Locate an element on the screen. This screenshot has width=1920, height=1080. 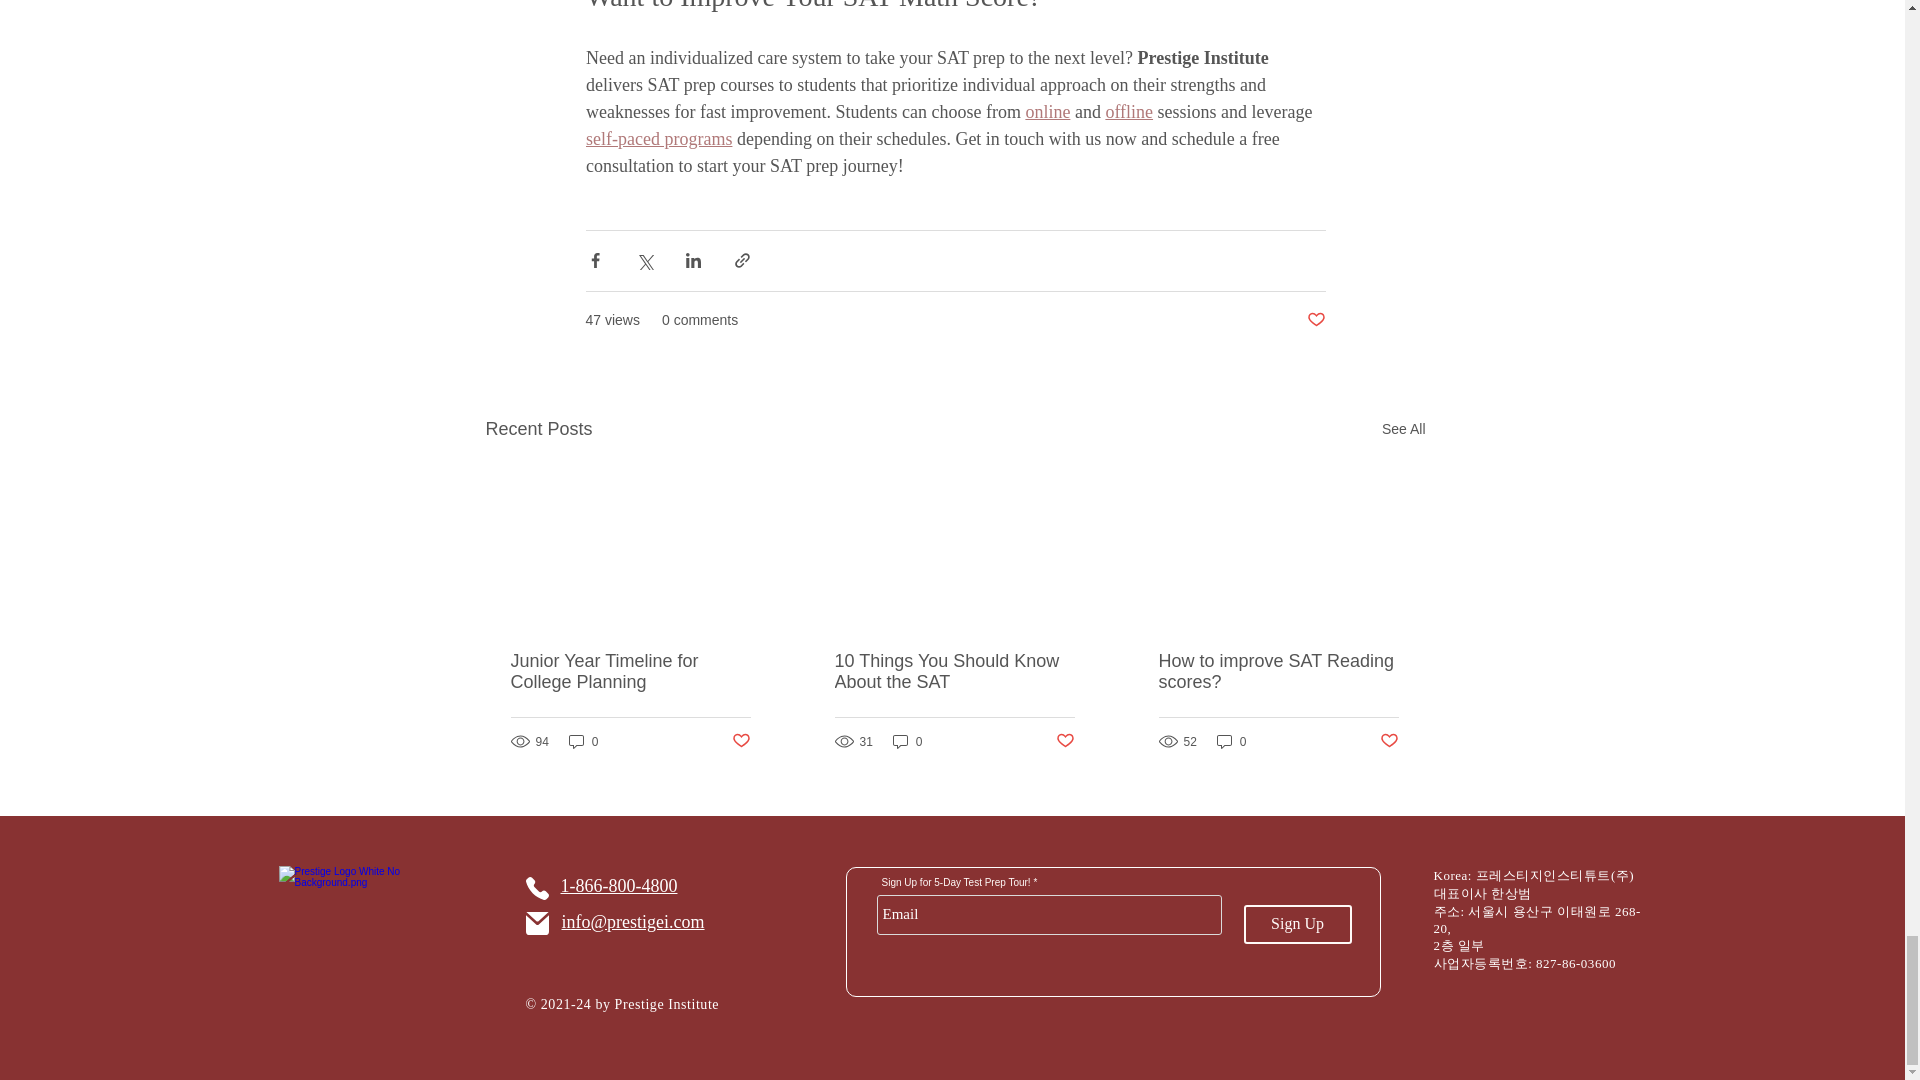
online is located at coordinates (1047, 112).